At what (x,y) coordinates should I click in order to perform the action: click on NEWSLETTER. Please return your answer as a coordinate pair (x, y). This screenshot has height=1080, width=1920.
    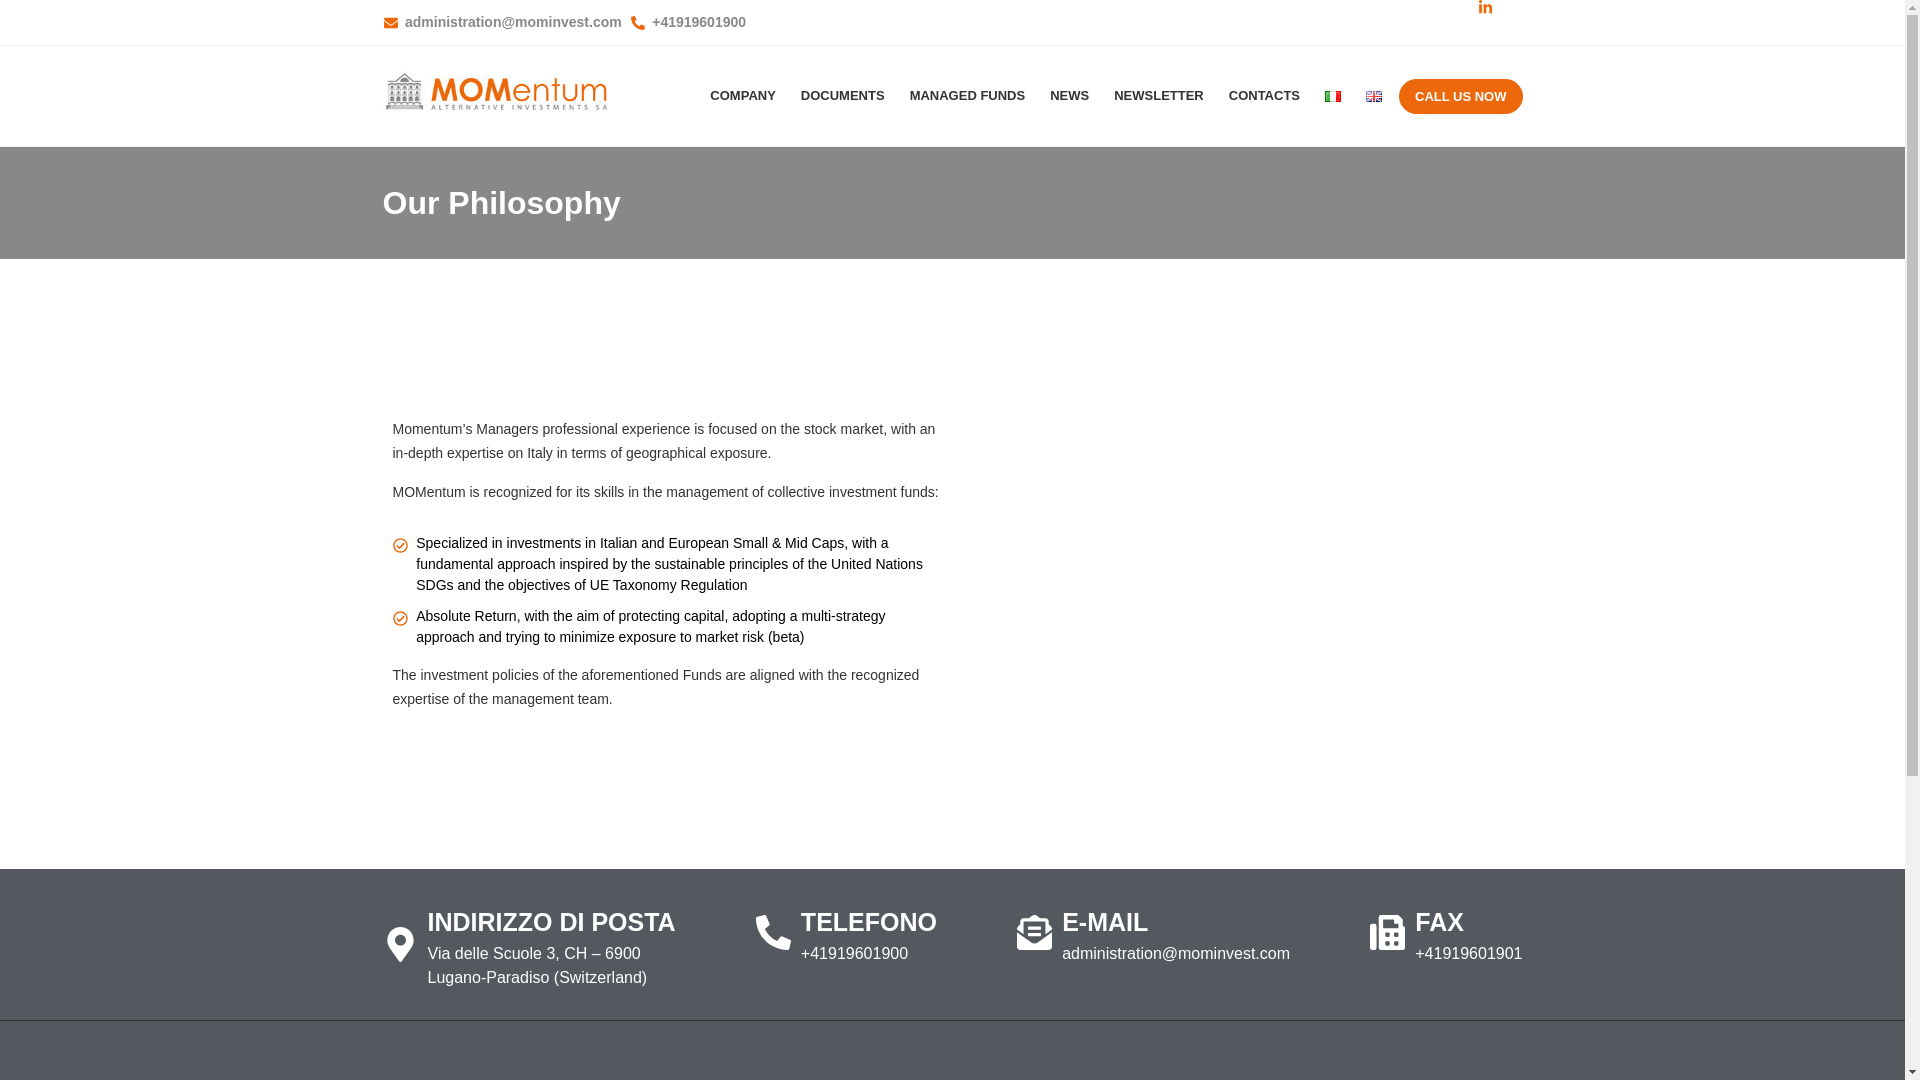
    Looking at the image, I should click on (1158, 96).